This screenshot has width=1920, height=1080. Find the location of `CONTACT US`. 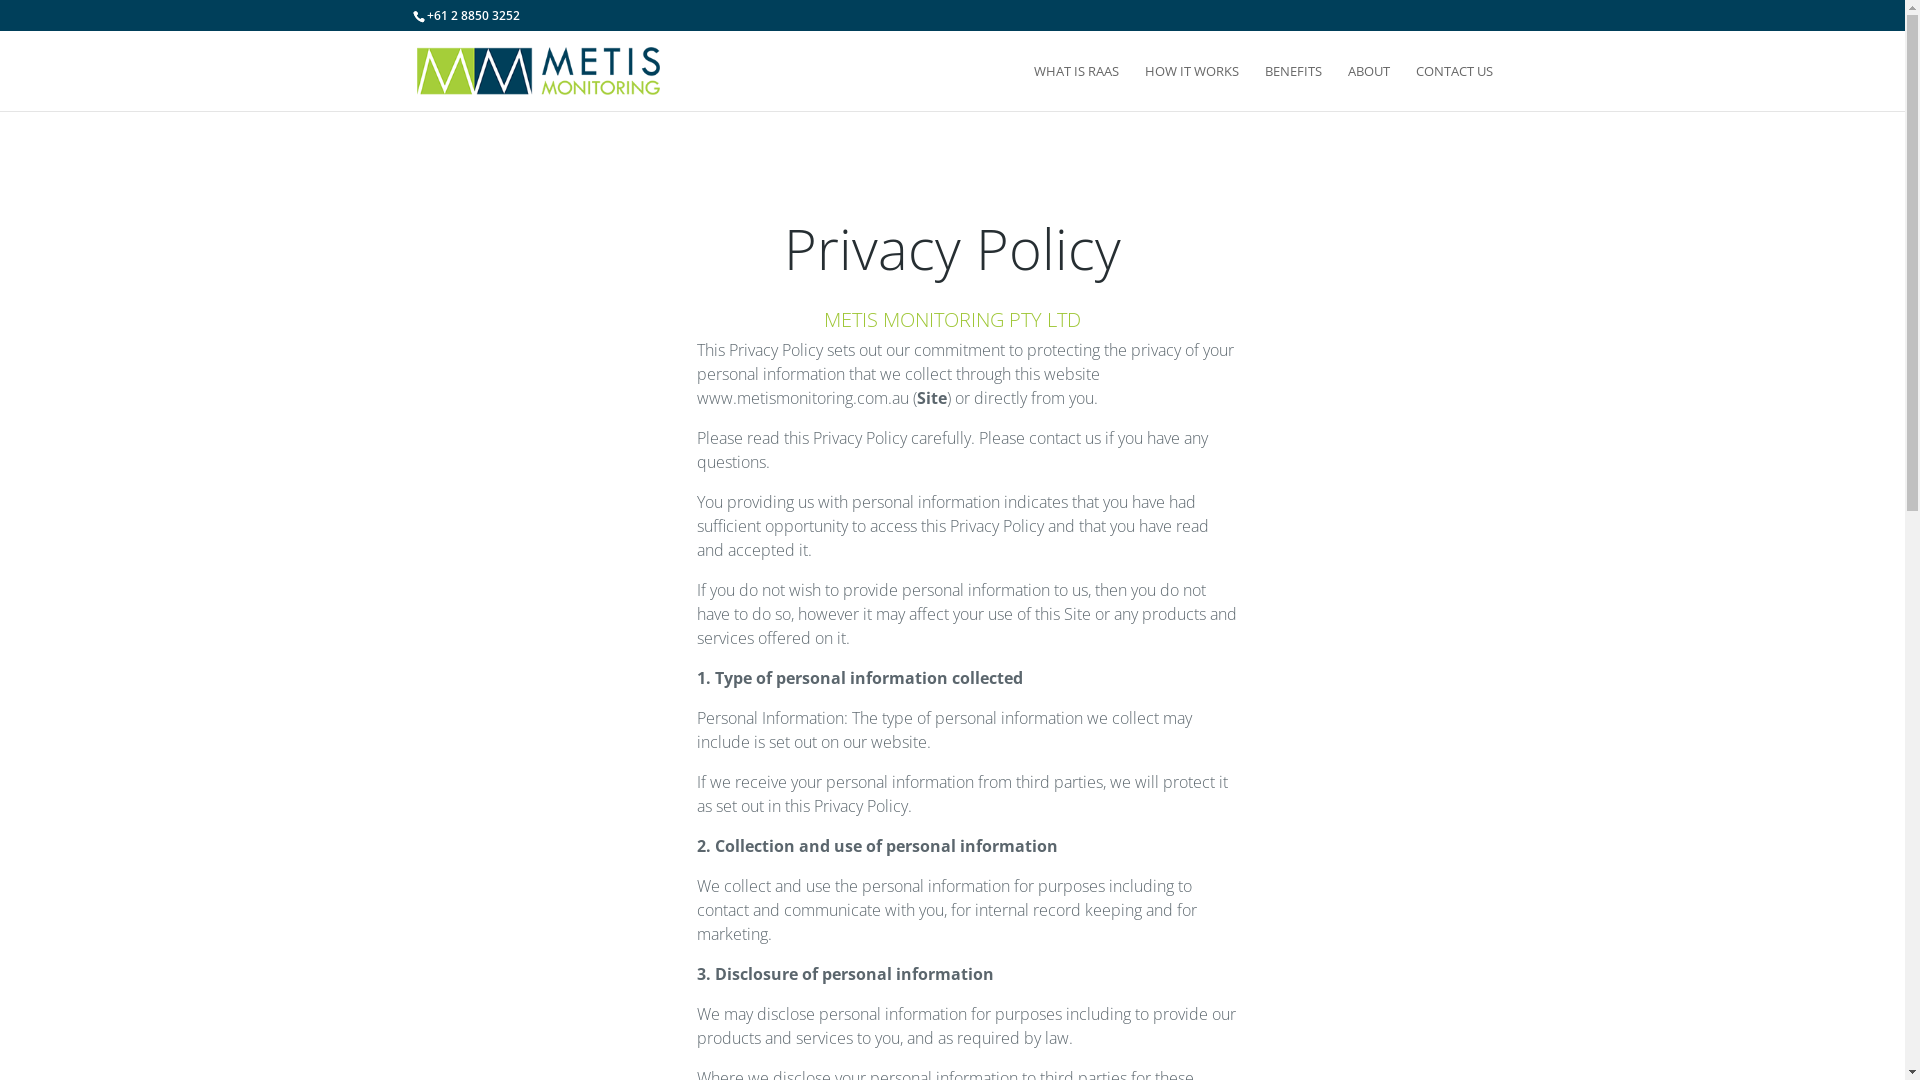

CONTACT US is located at coordinates (1454, 88).